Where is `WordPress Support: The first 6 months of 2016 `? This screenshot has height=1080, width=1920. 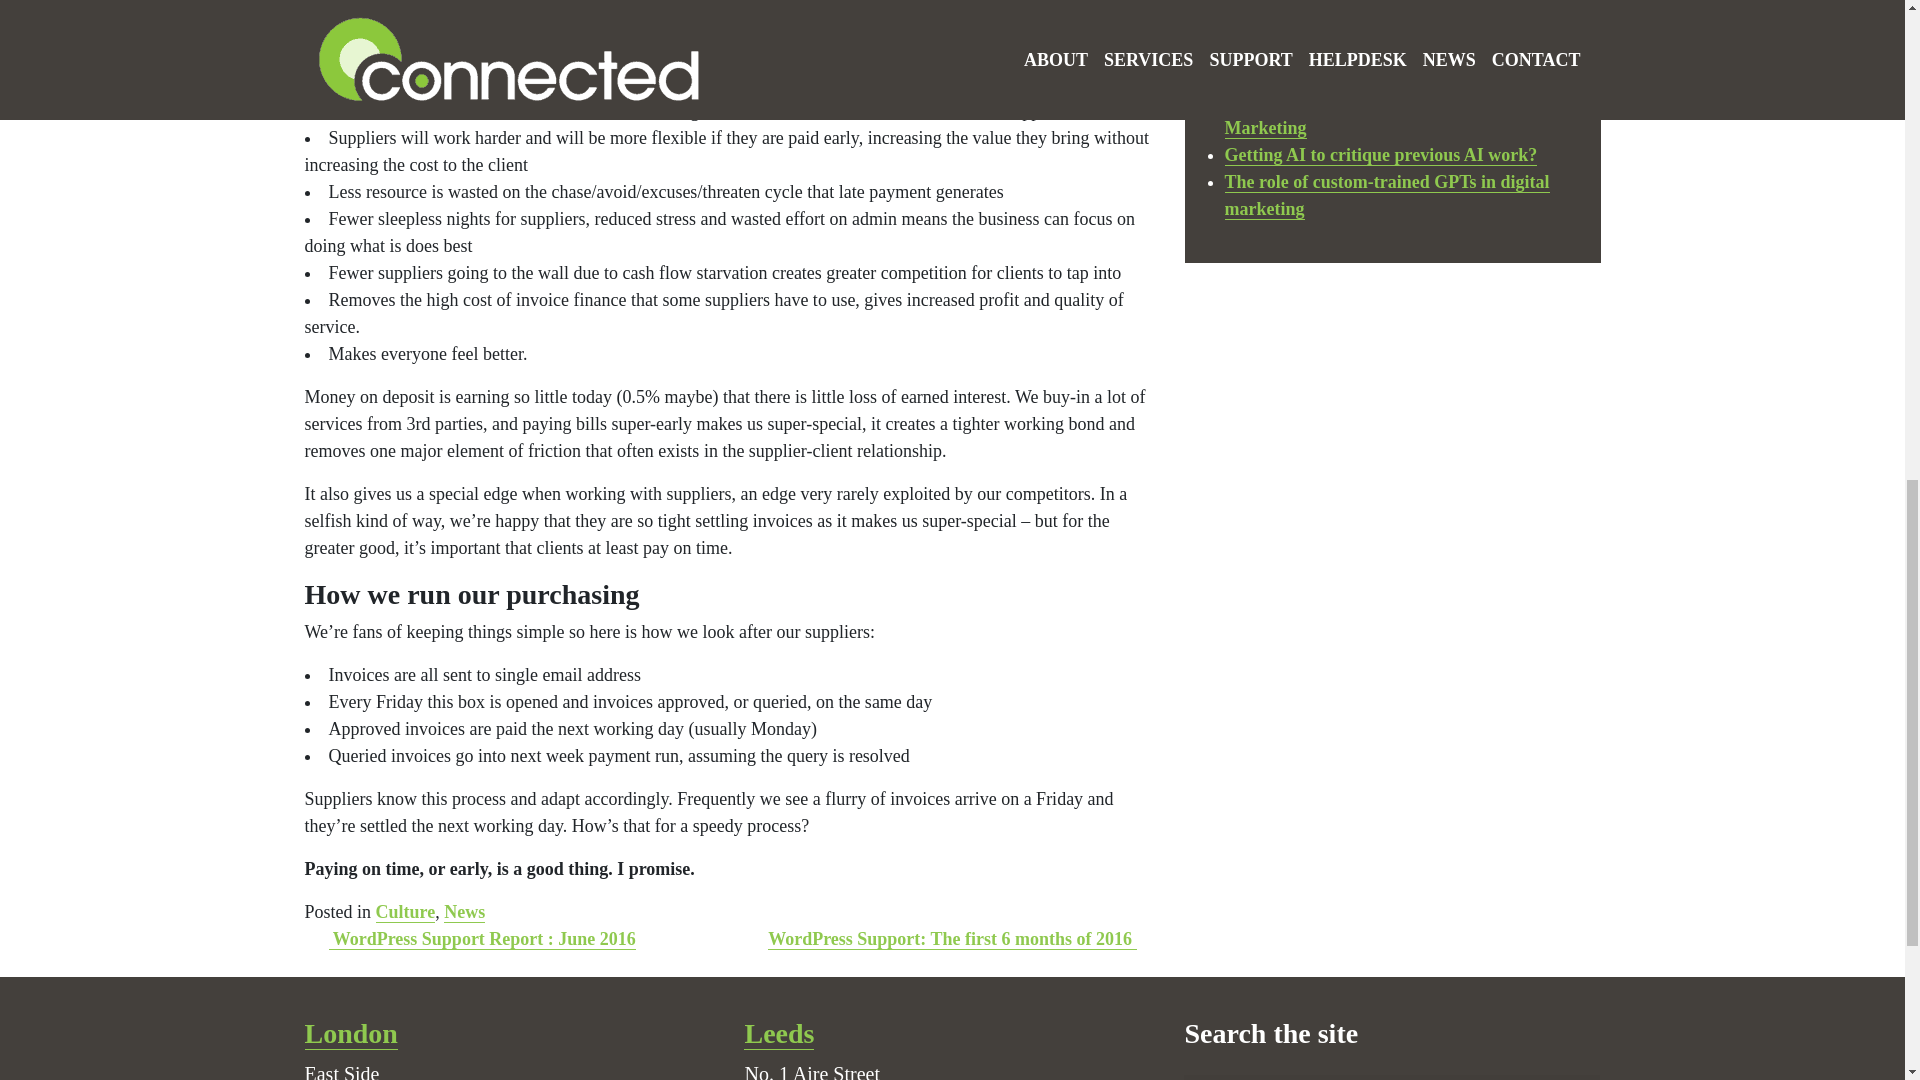
WordPress Support: The first 6 months of 2016  is located at coordinates (952, 939).